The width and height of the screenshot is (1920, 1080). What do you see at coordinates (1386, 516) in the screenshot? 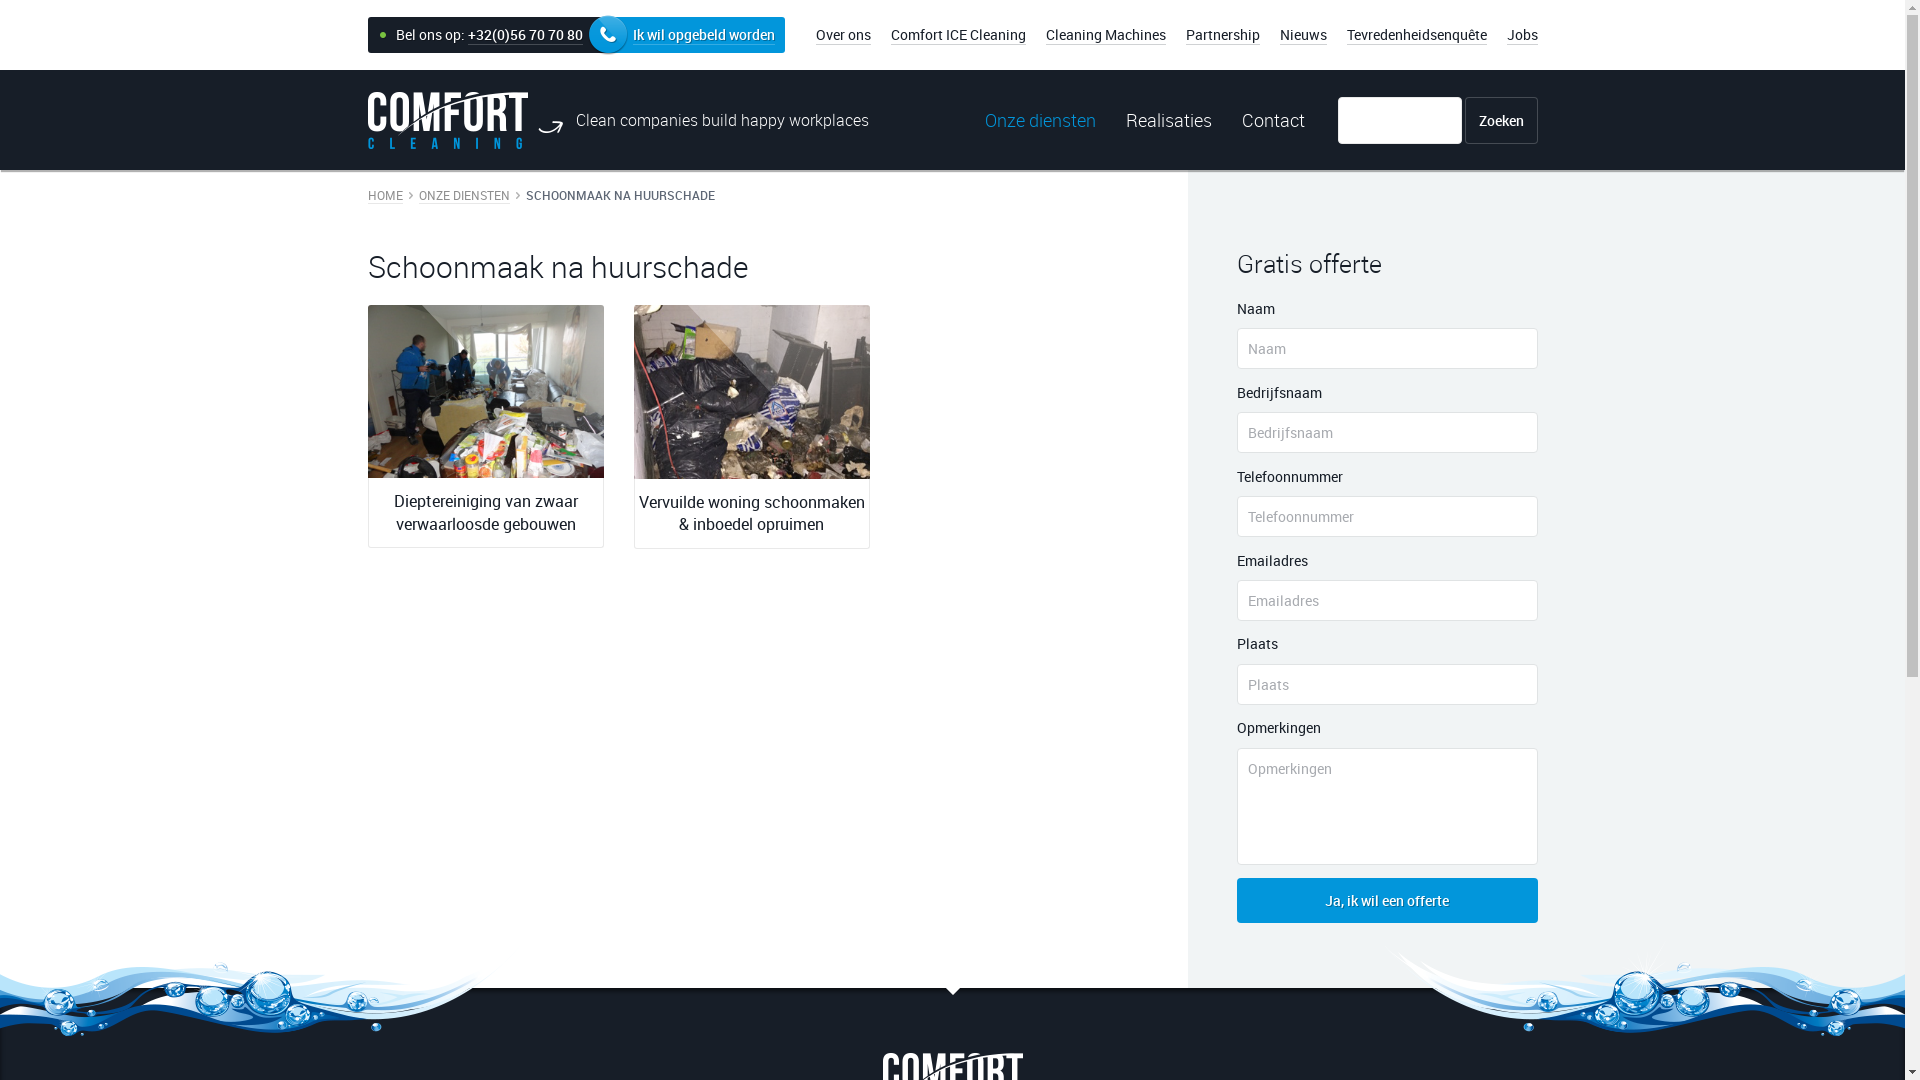
I see `Telefoonnummer` at bounding box center [1386, 516].